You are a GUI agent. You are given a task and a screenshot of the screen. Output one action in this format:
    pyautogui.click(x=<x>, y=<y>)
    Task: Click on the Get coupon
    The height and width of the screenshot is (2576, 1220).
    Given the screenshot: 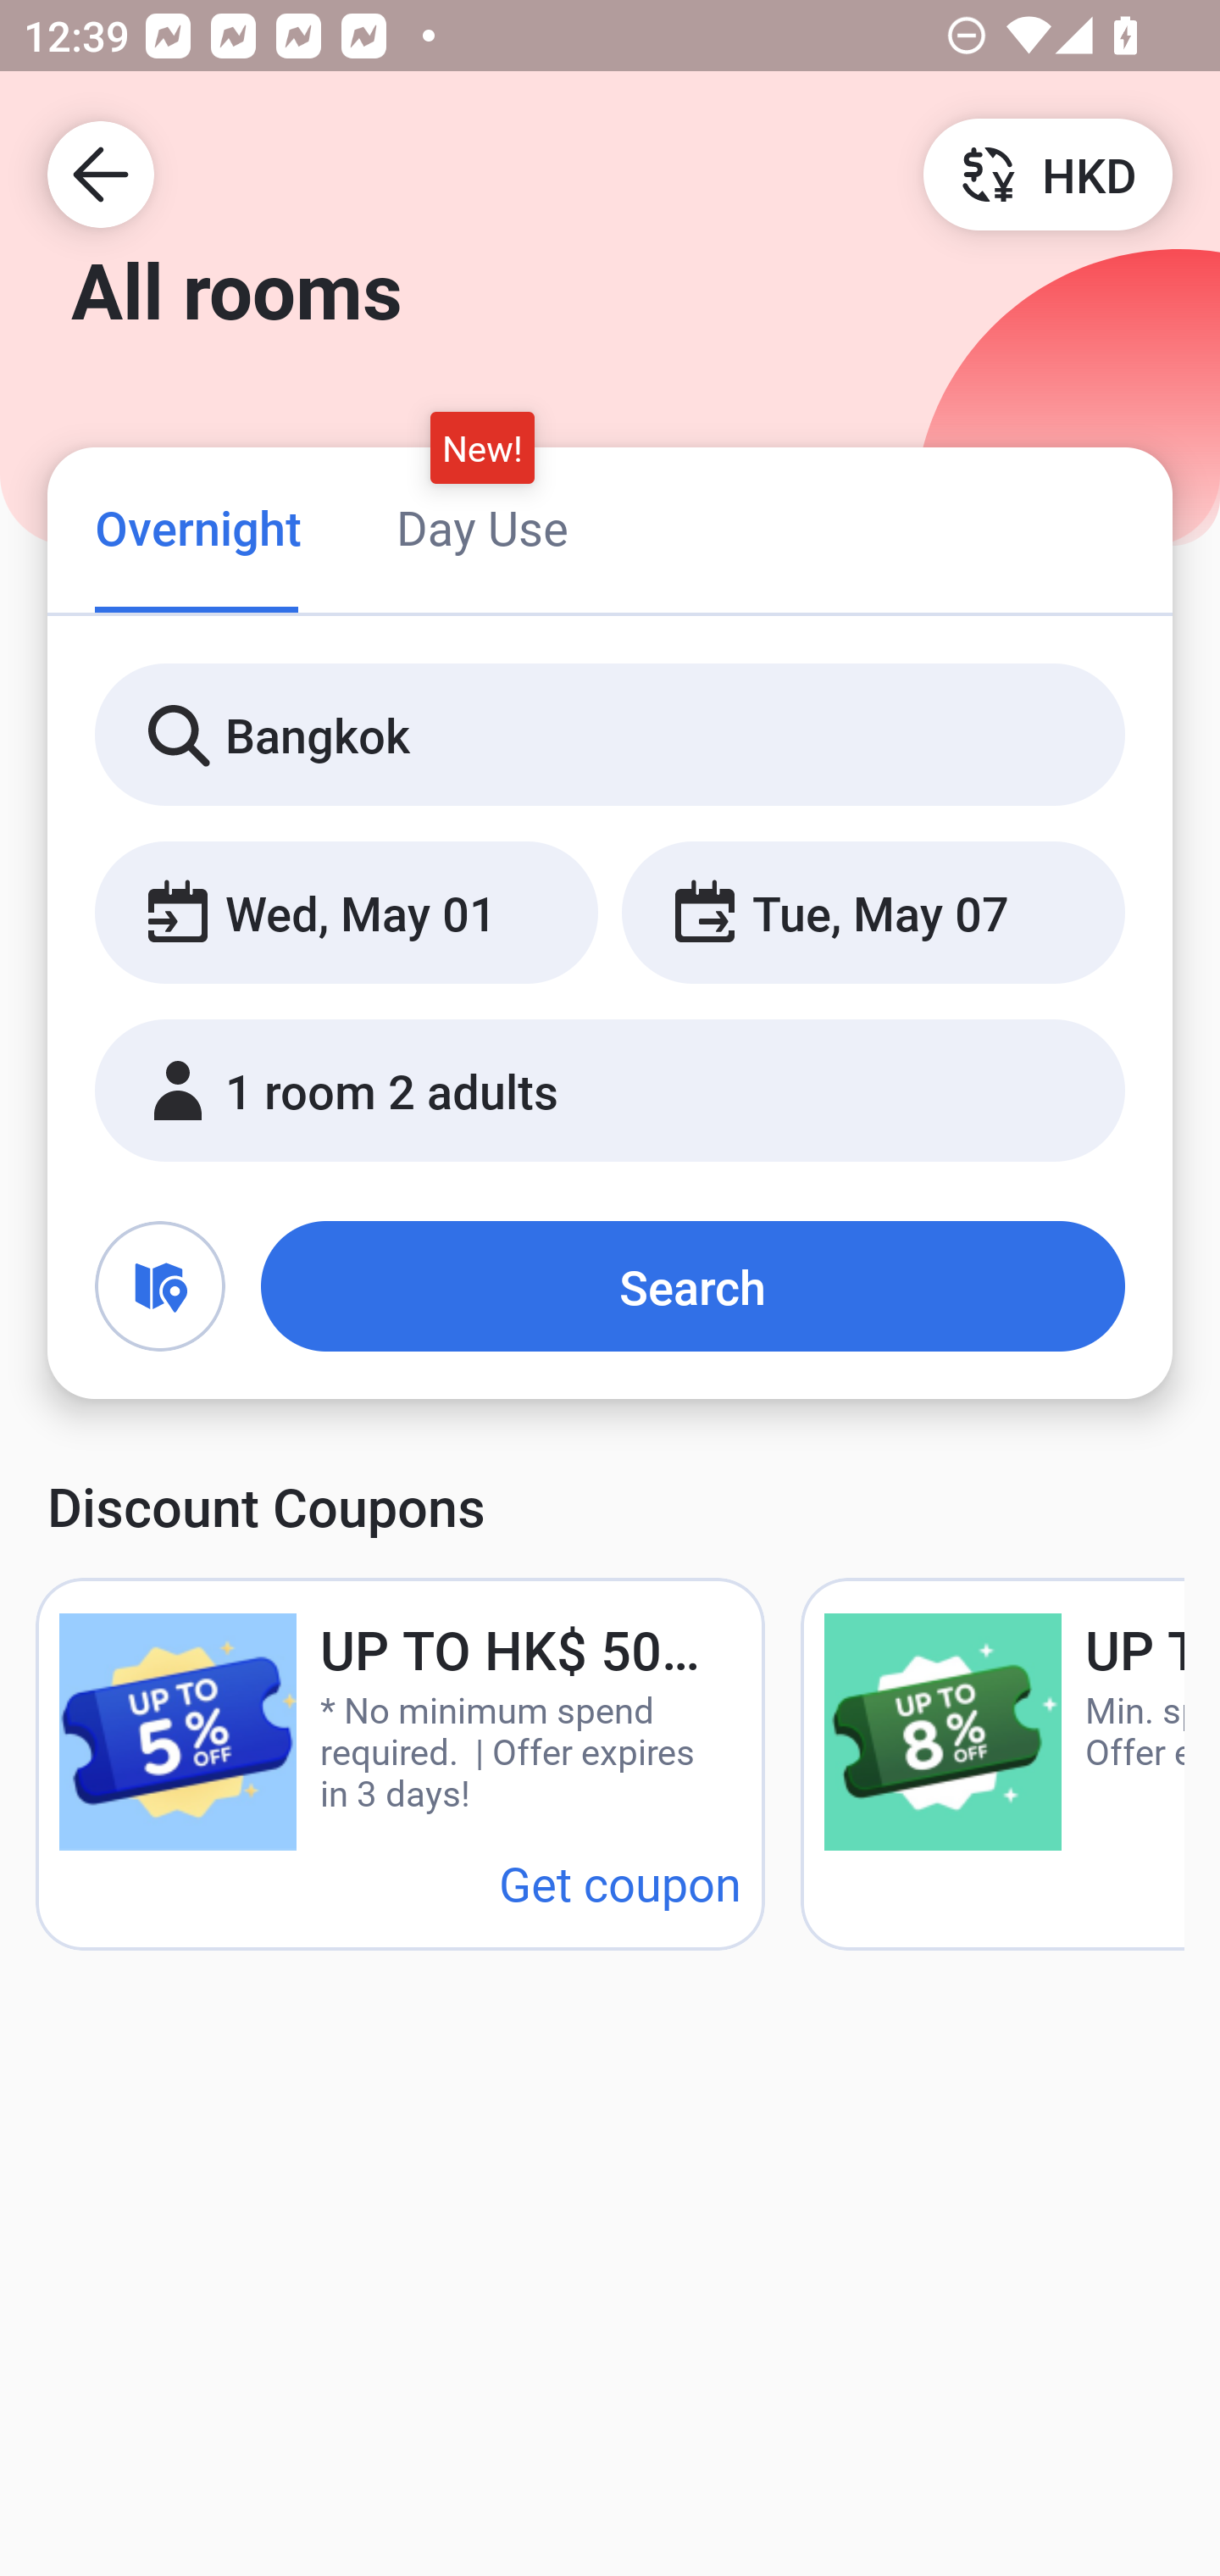 What is the action you would take?
    pyautogui.click(x=620, y=1883)
    